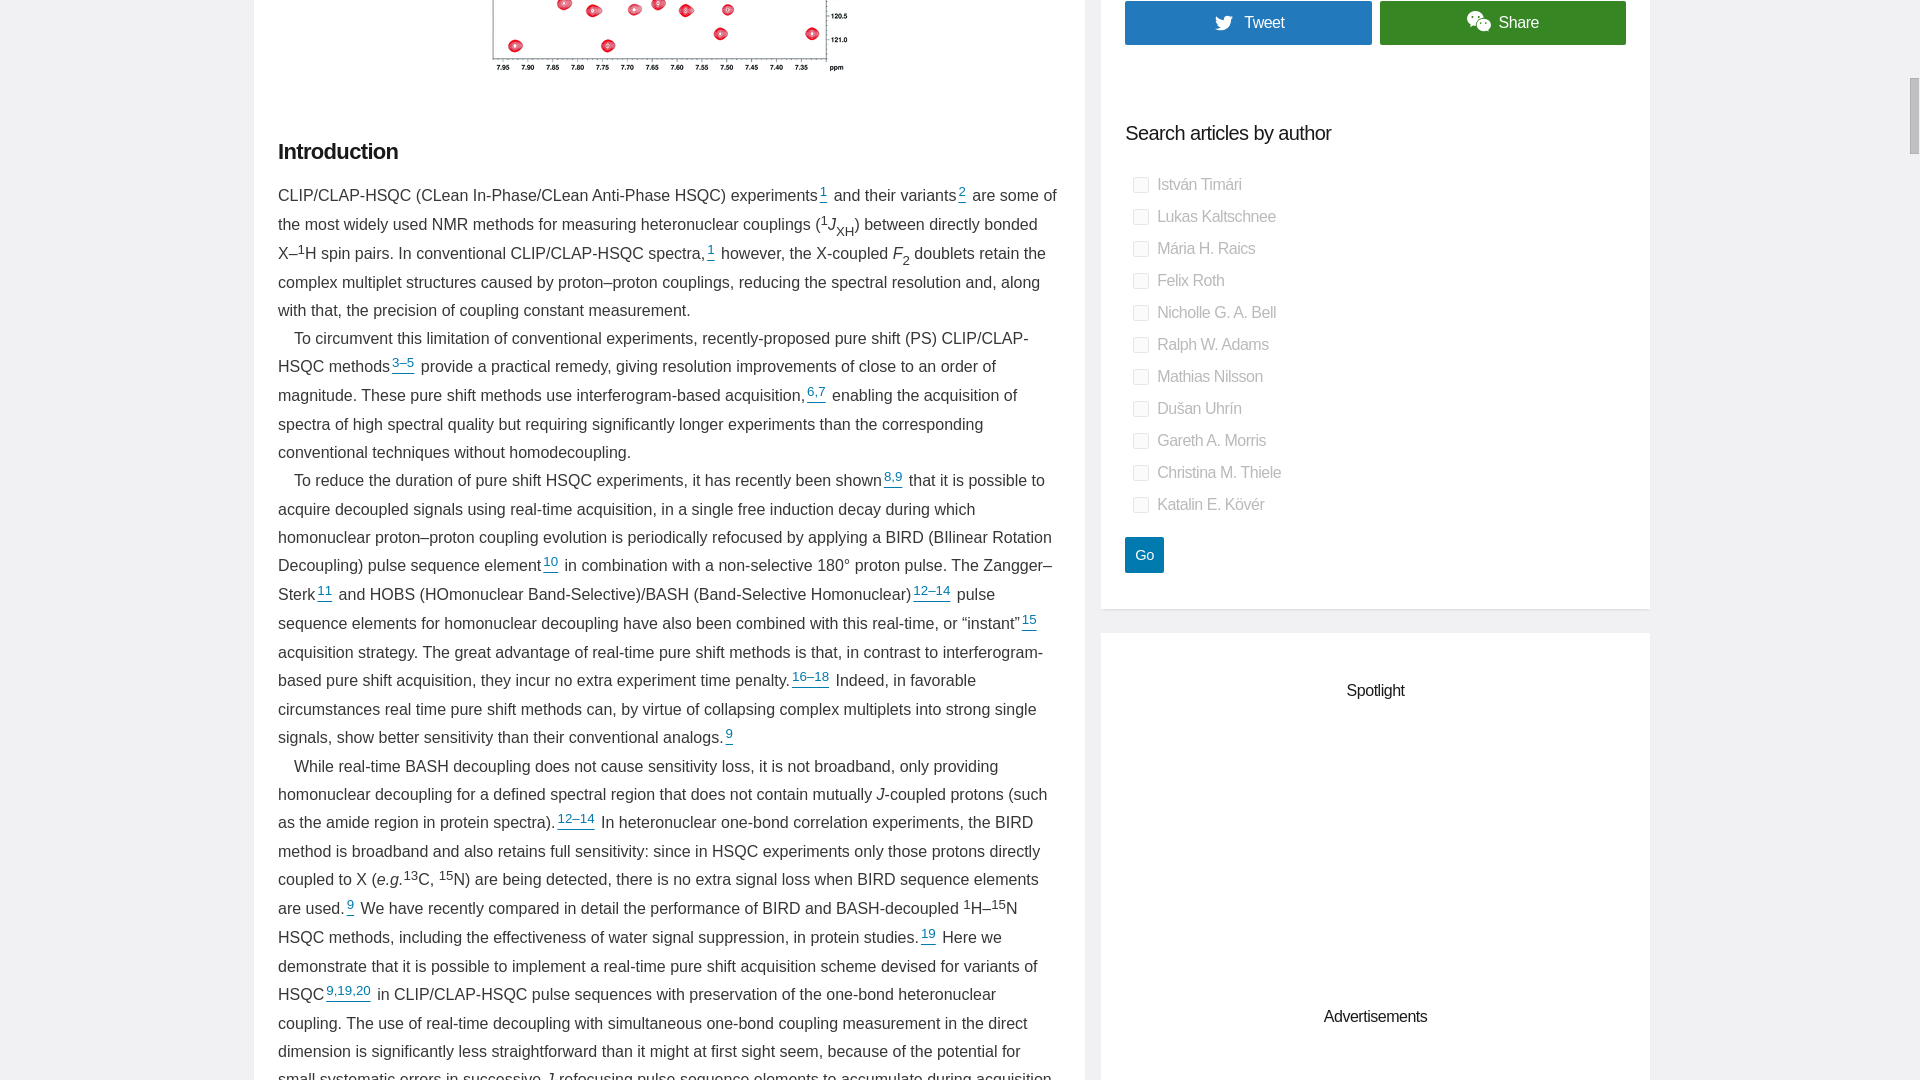 Image resolution: width=1920 pixels, height=1080 pixels. I want to click on 2, so click(962, 195).